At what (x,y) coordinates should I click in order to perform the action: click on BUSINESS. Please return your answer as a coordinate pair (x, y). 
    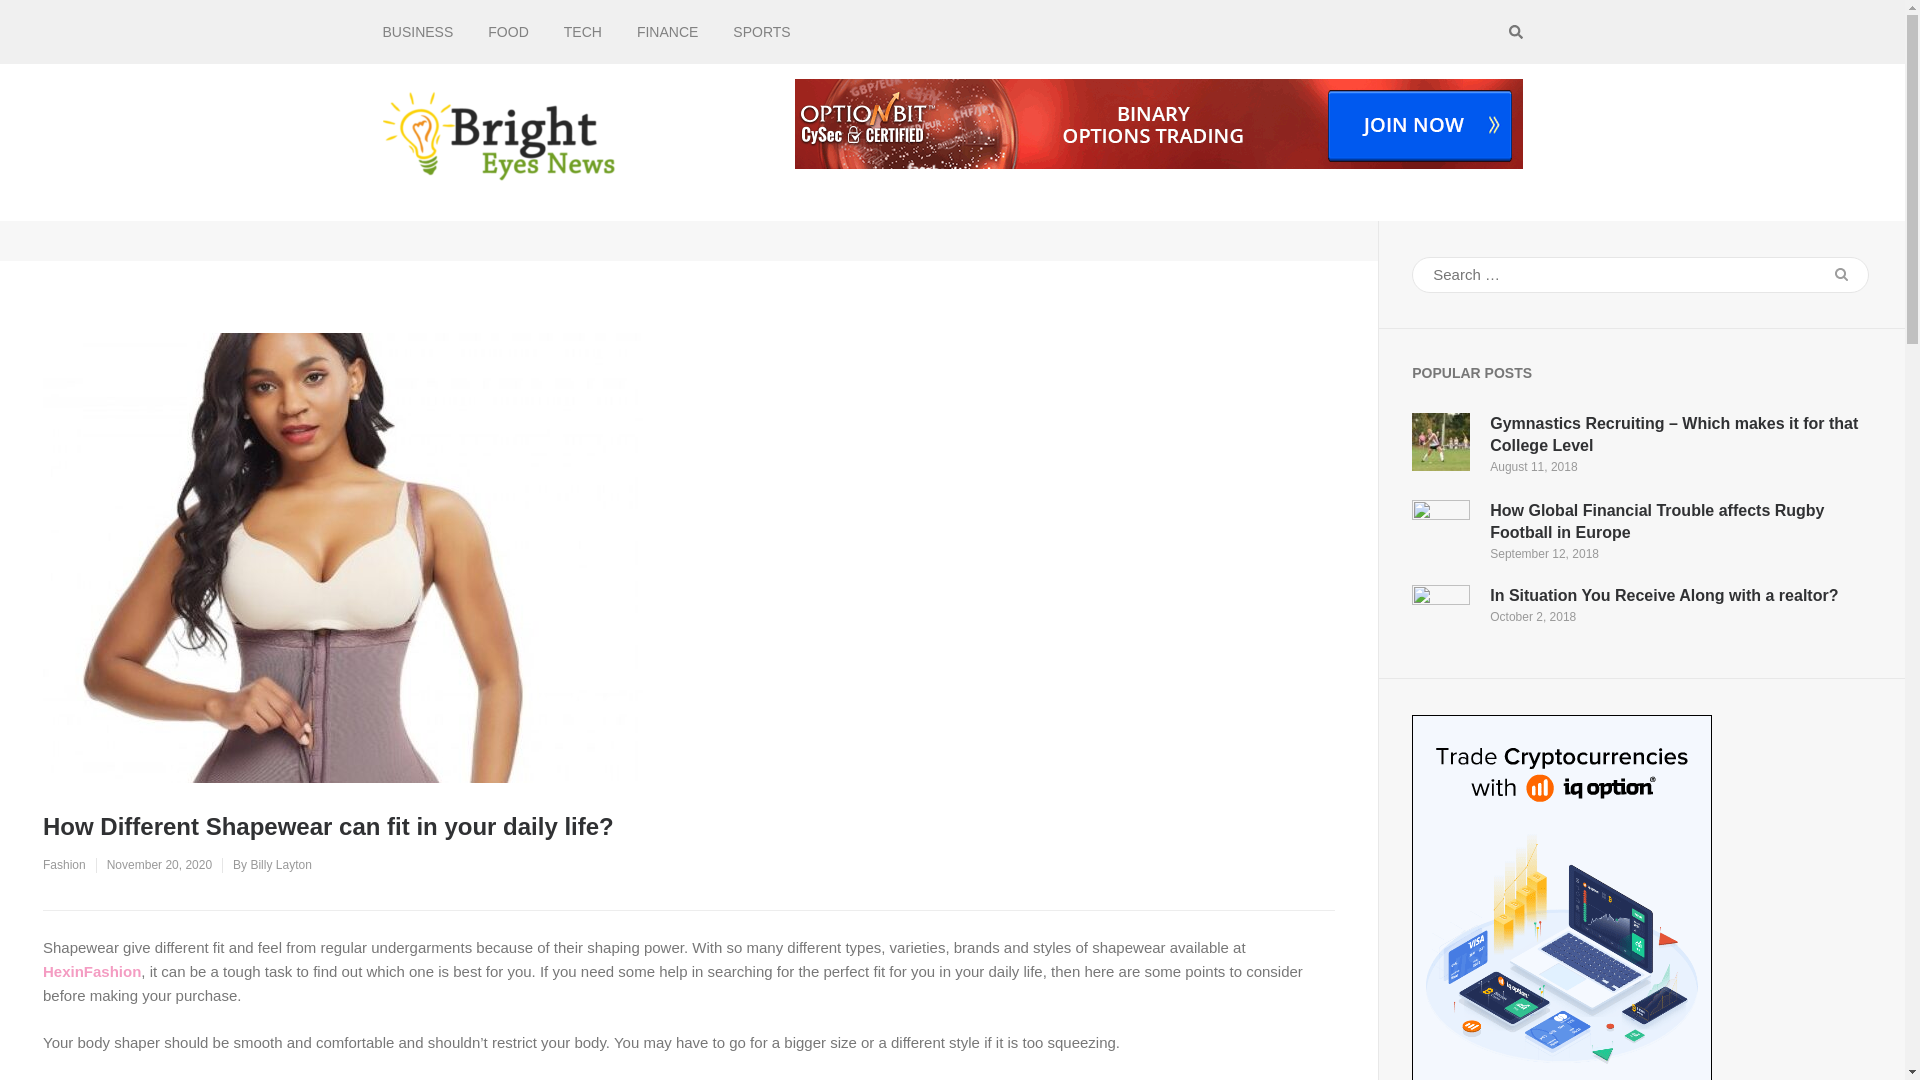
    Looking at the image, I should click on (418, 32).